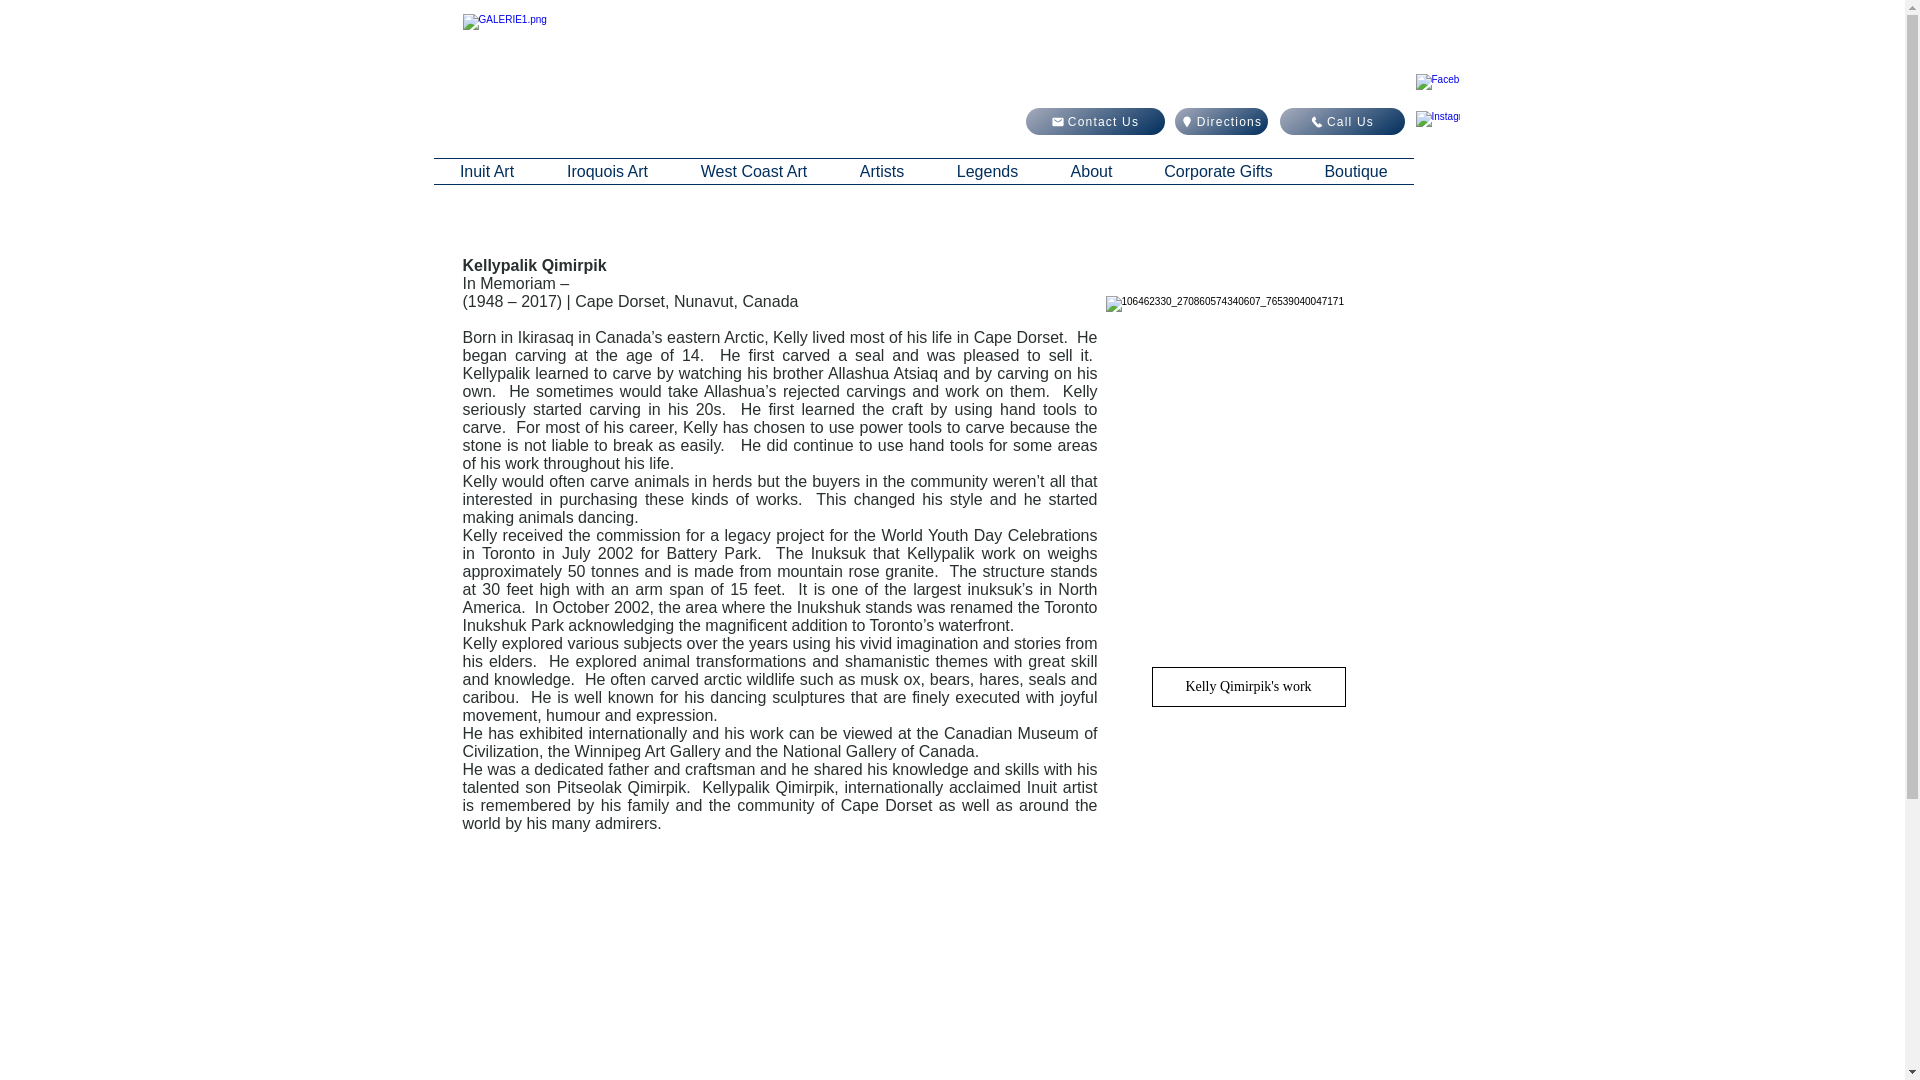 Image resolution: width=1920 pixels, height=1080 pixels. Describe the element at coordinates (1220, 122) in the screenshot. I see `Directions` at that location.